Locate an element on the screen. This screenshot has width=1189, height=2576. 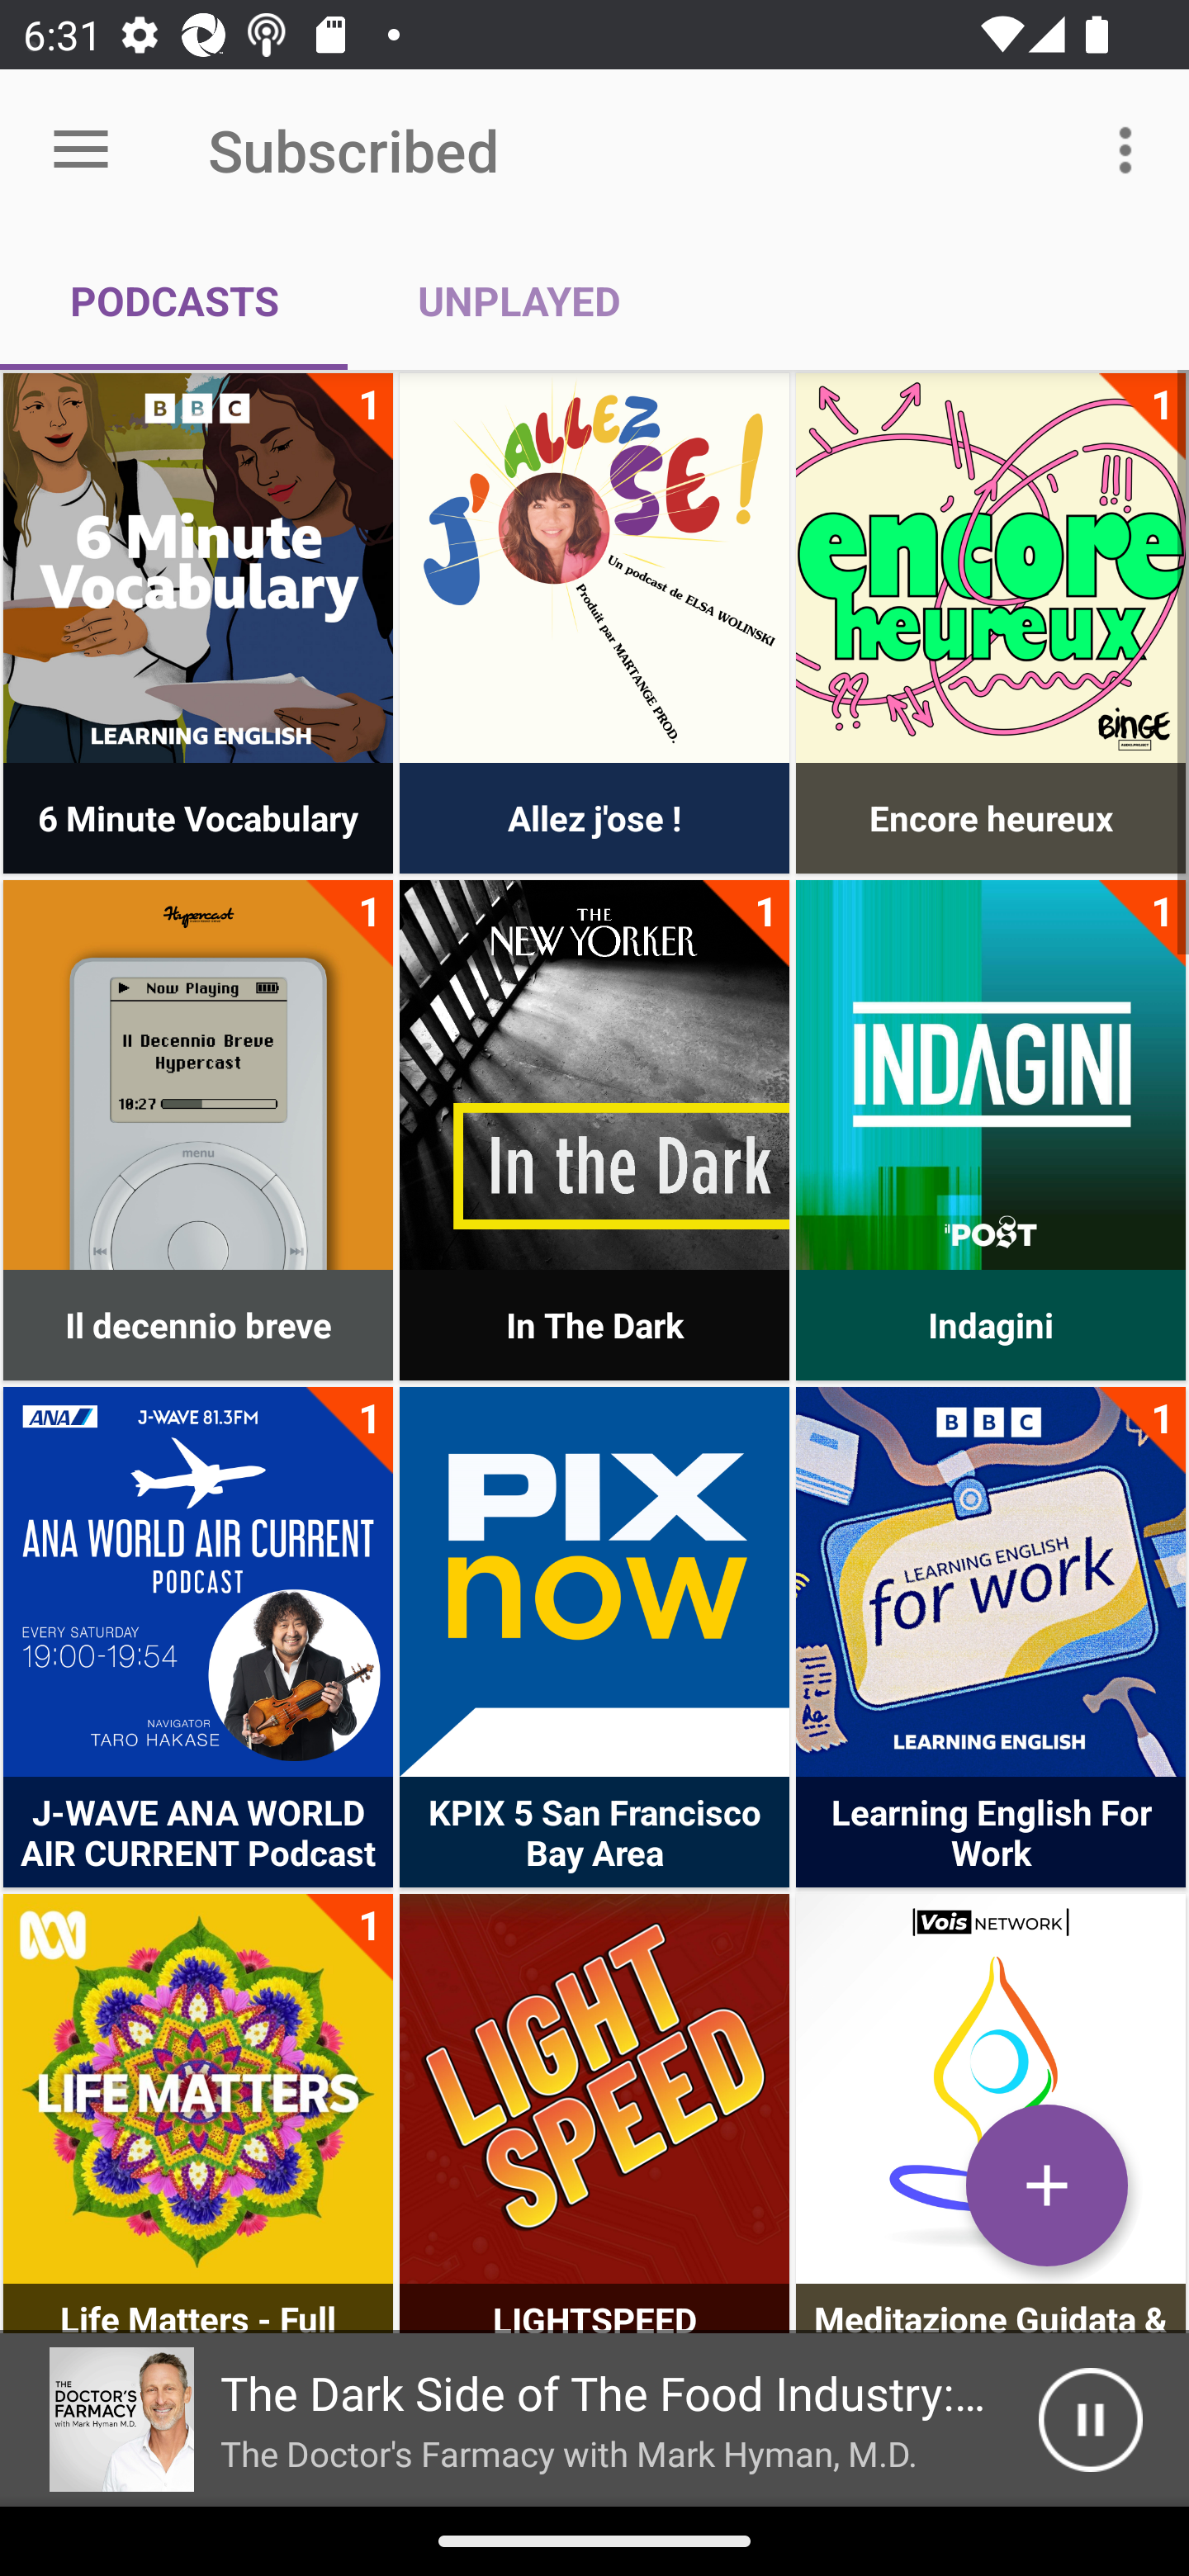
Open menu is located at coordinates (81, 150).